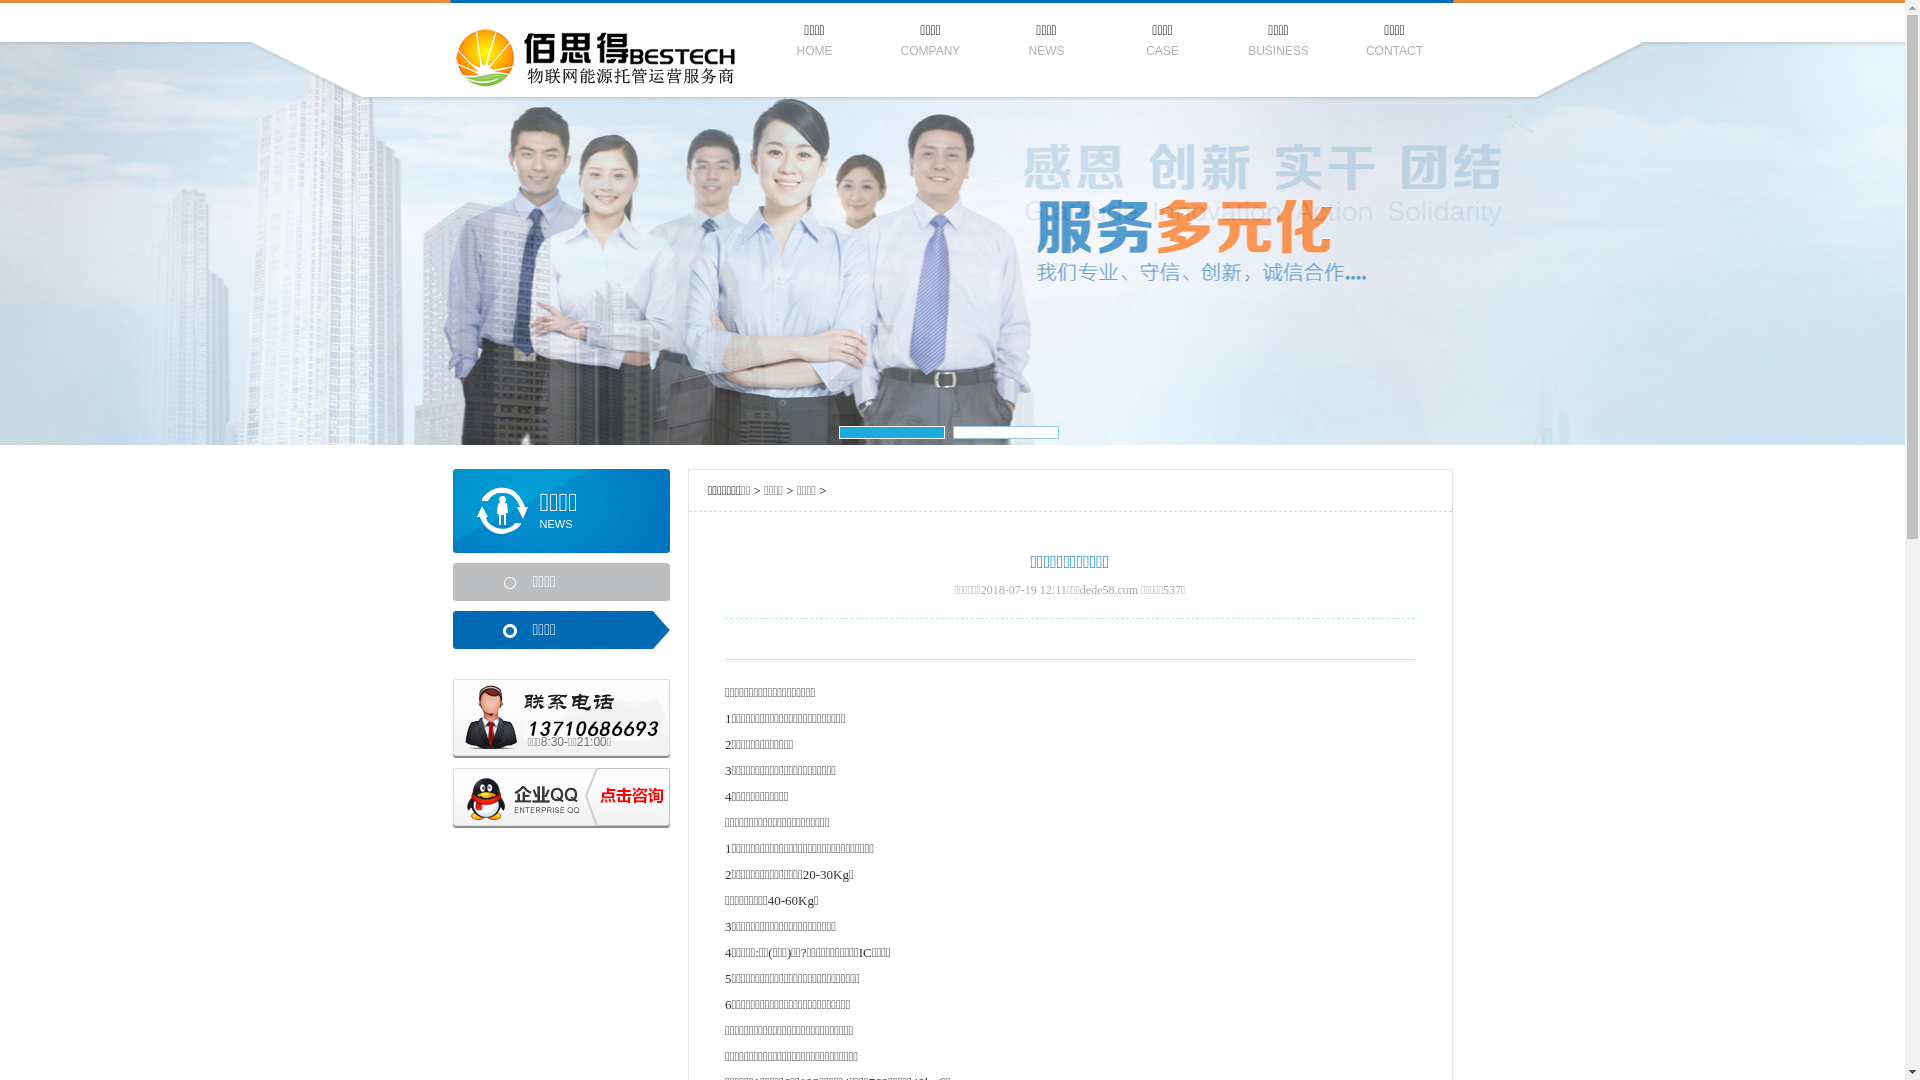 This screenshot has height=1080, width=1920. I want to click on 2, so click(1005, 432).